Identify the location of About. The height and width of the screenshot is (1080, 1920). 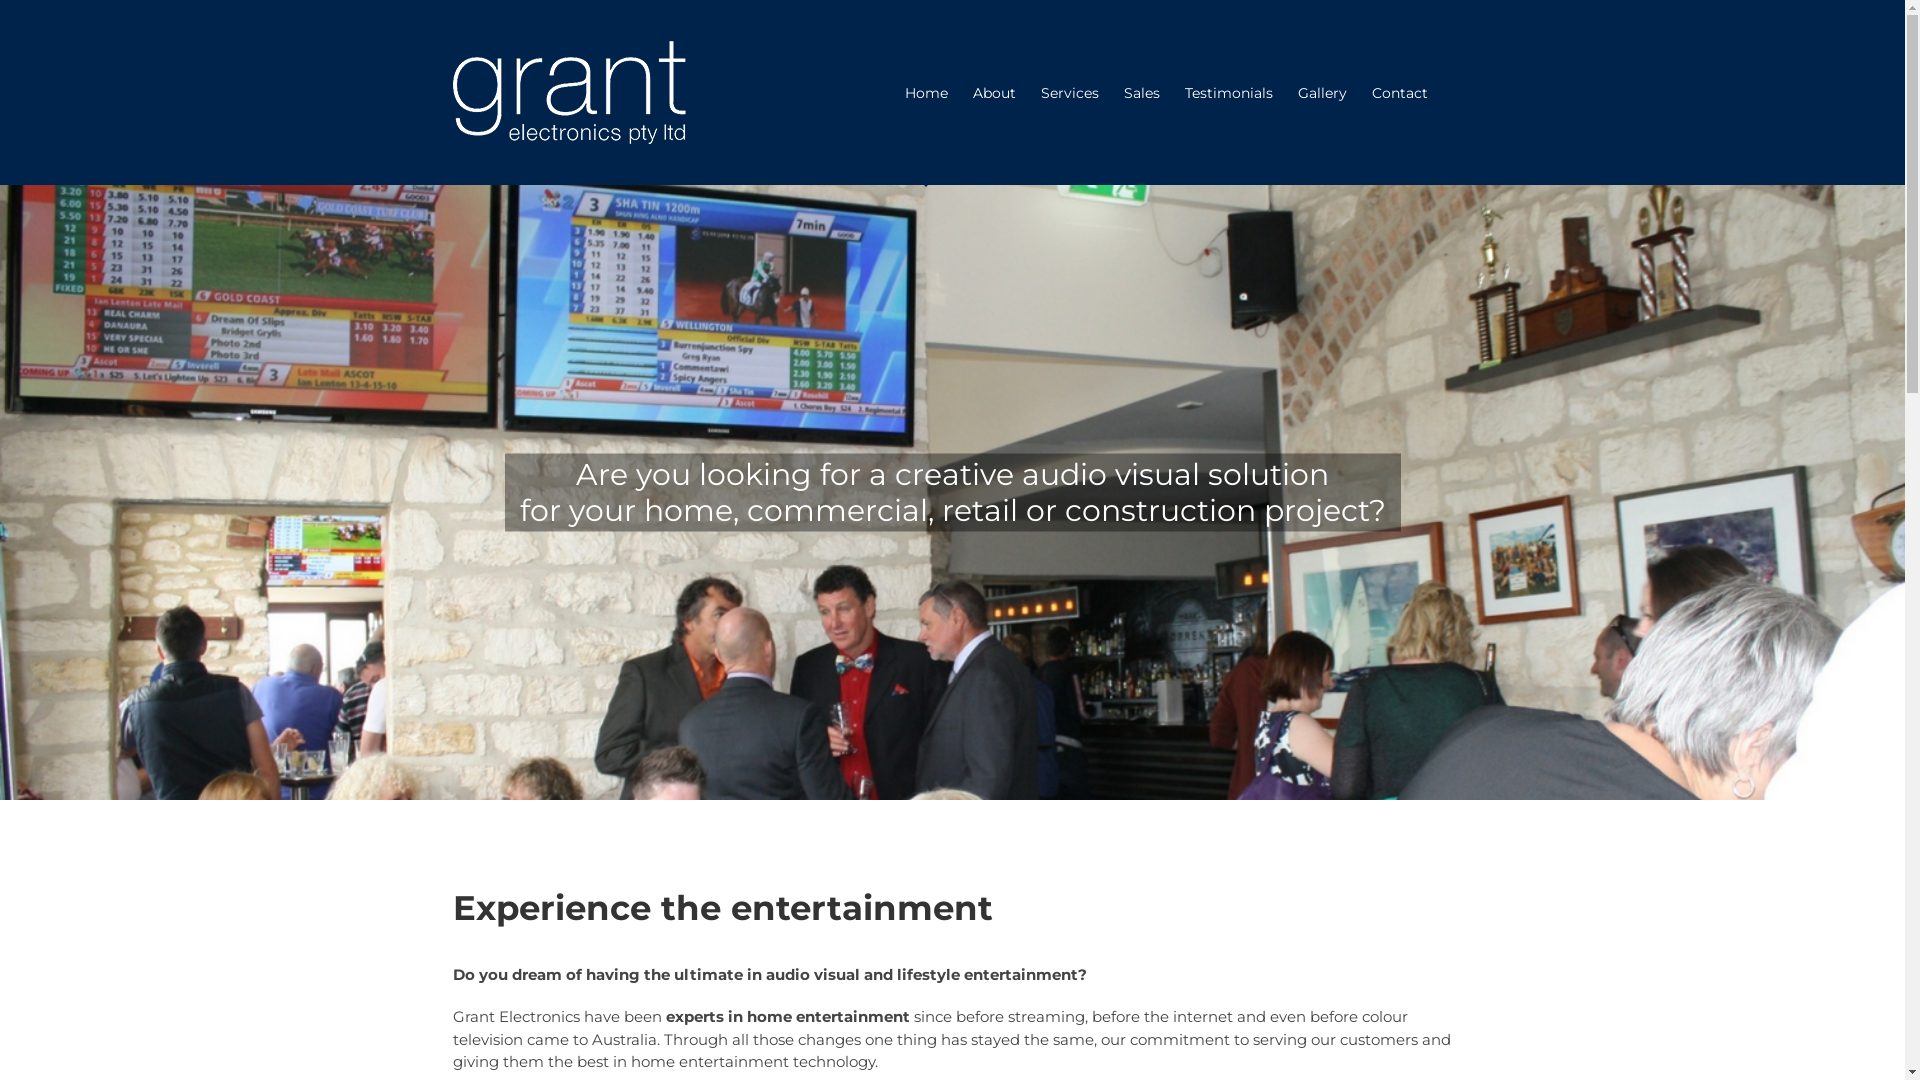
(994, 92).